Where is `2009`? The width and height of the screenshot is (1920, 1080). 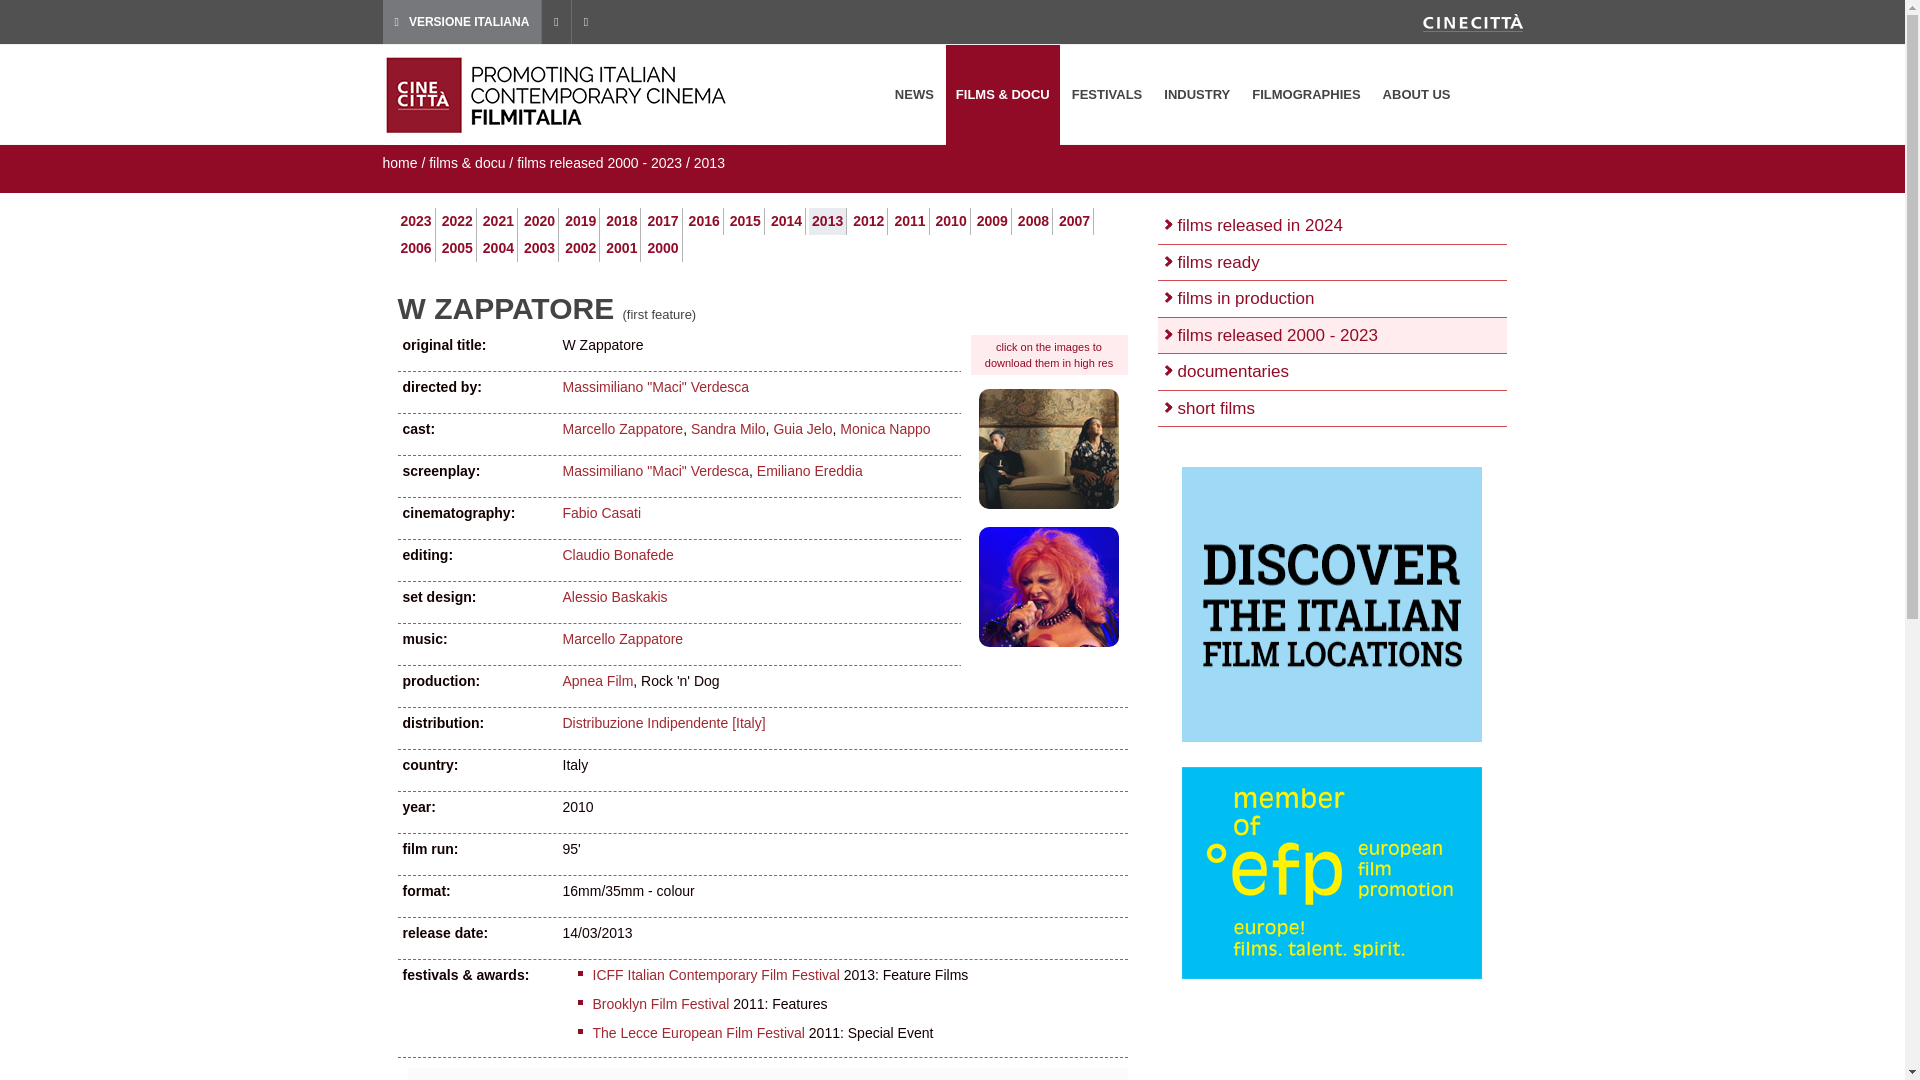
2009 is located at coordinates (992, 220).